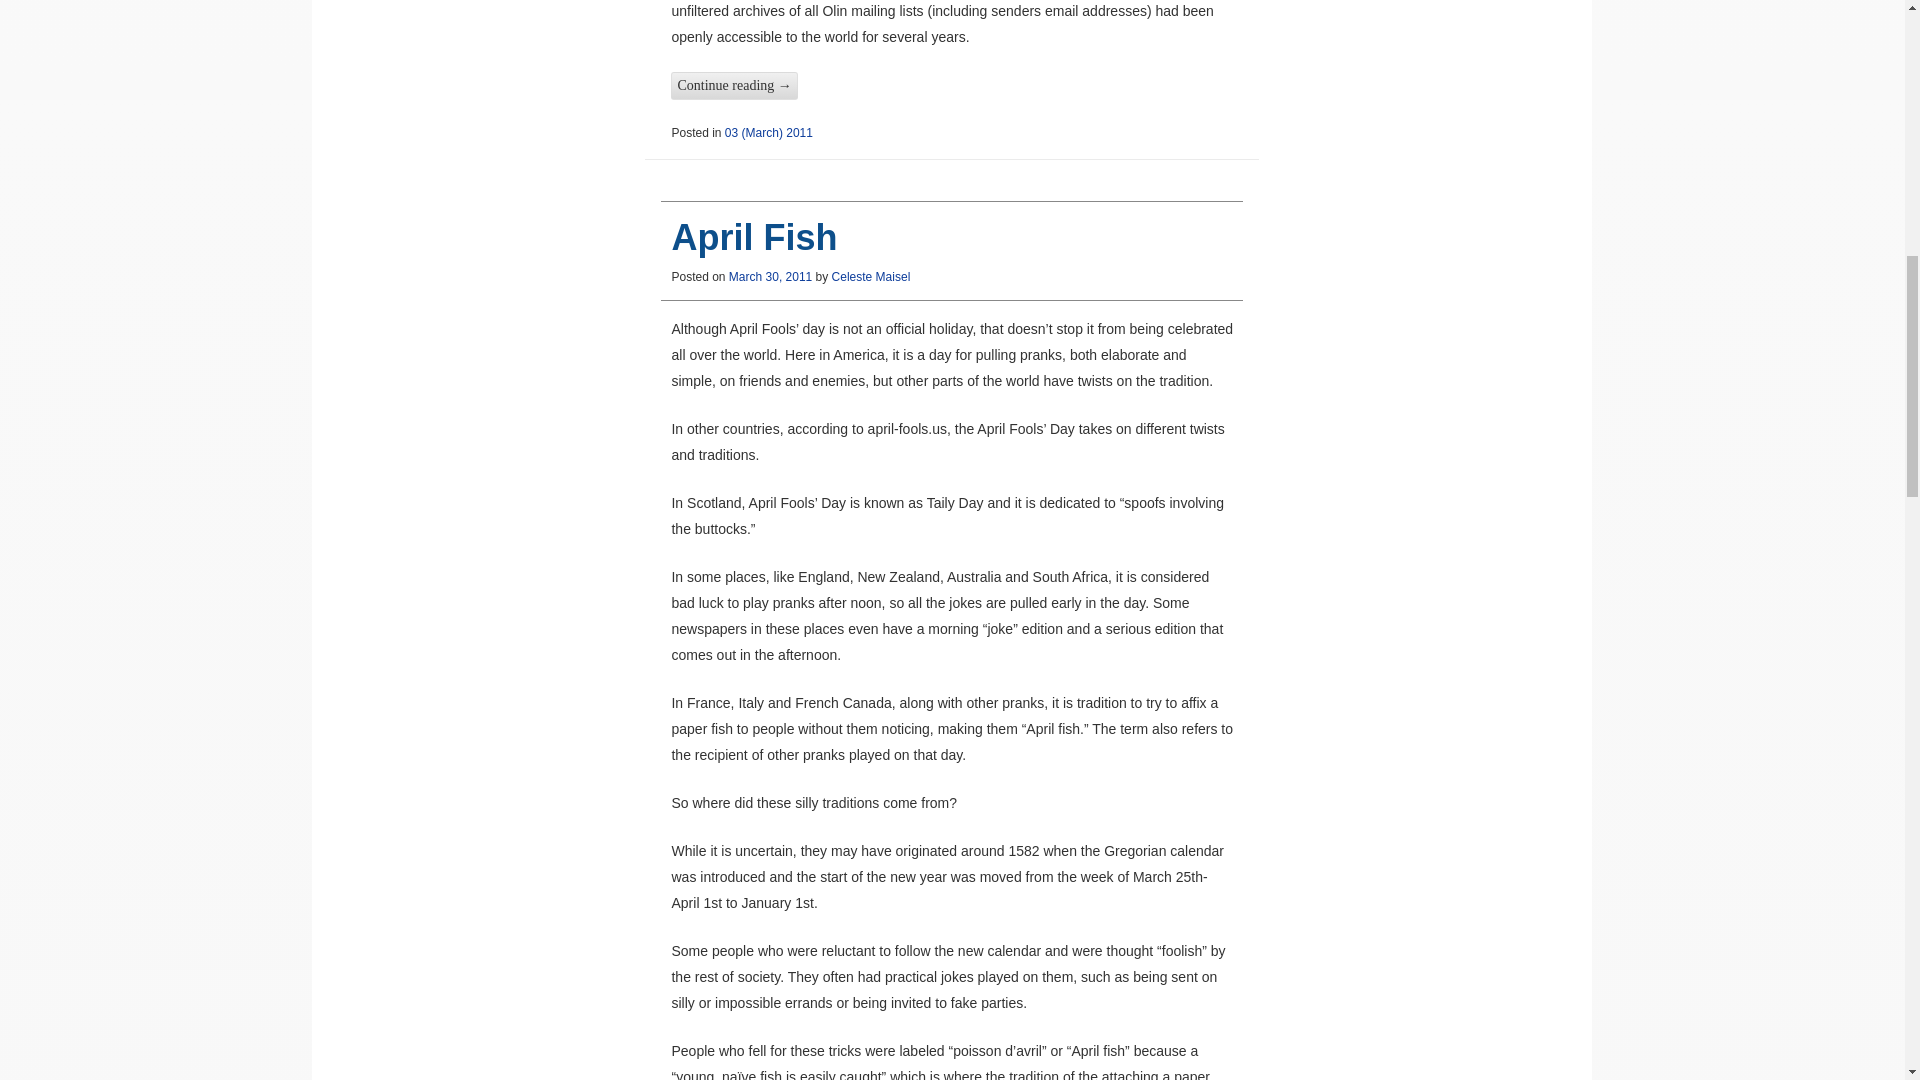 The image size is (1920, 1080). What do you see at coordinates (770, 277) in the screenshot?
I see `22:31` at bounding box center [770, 277].